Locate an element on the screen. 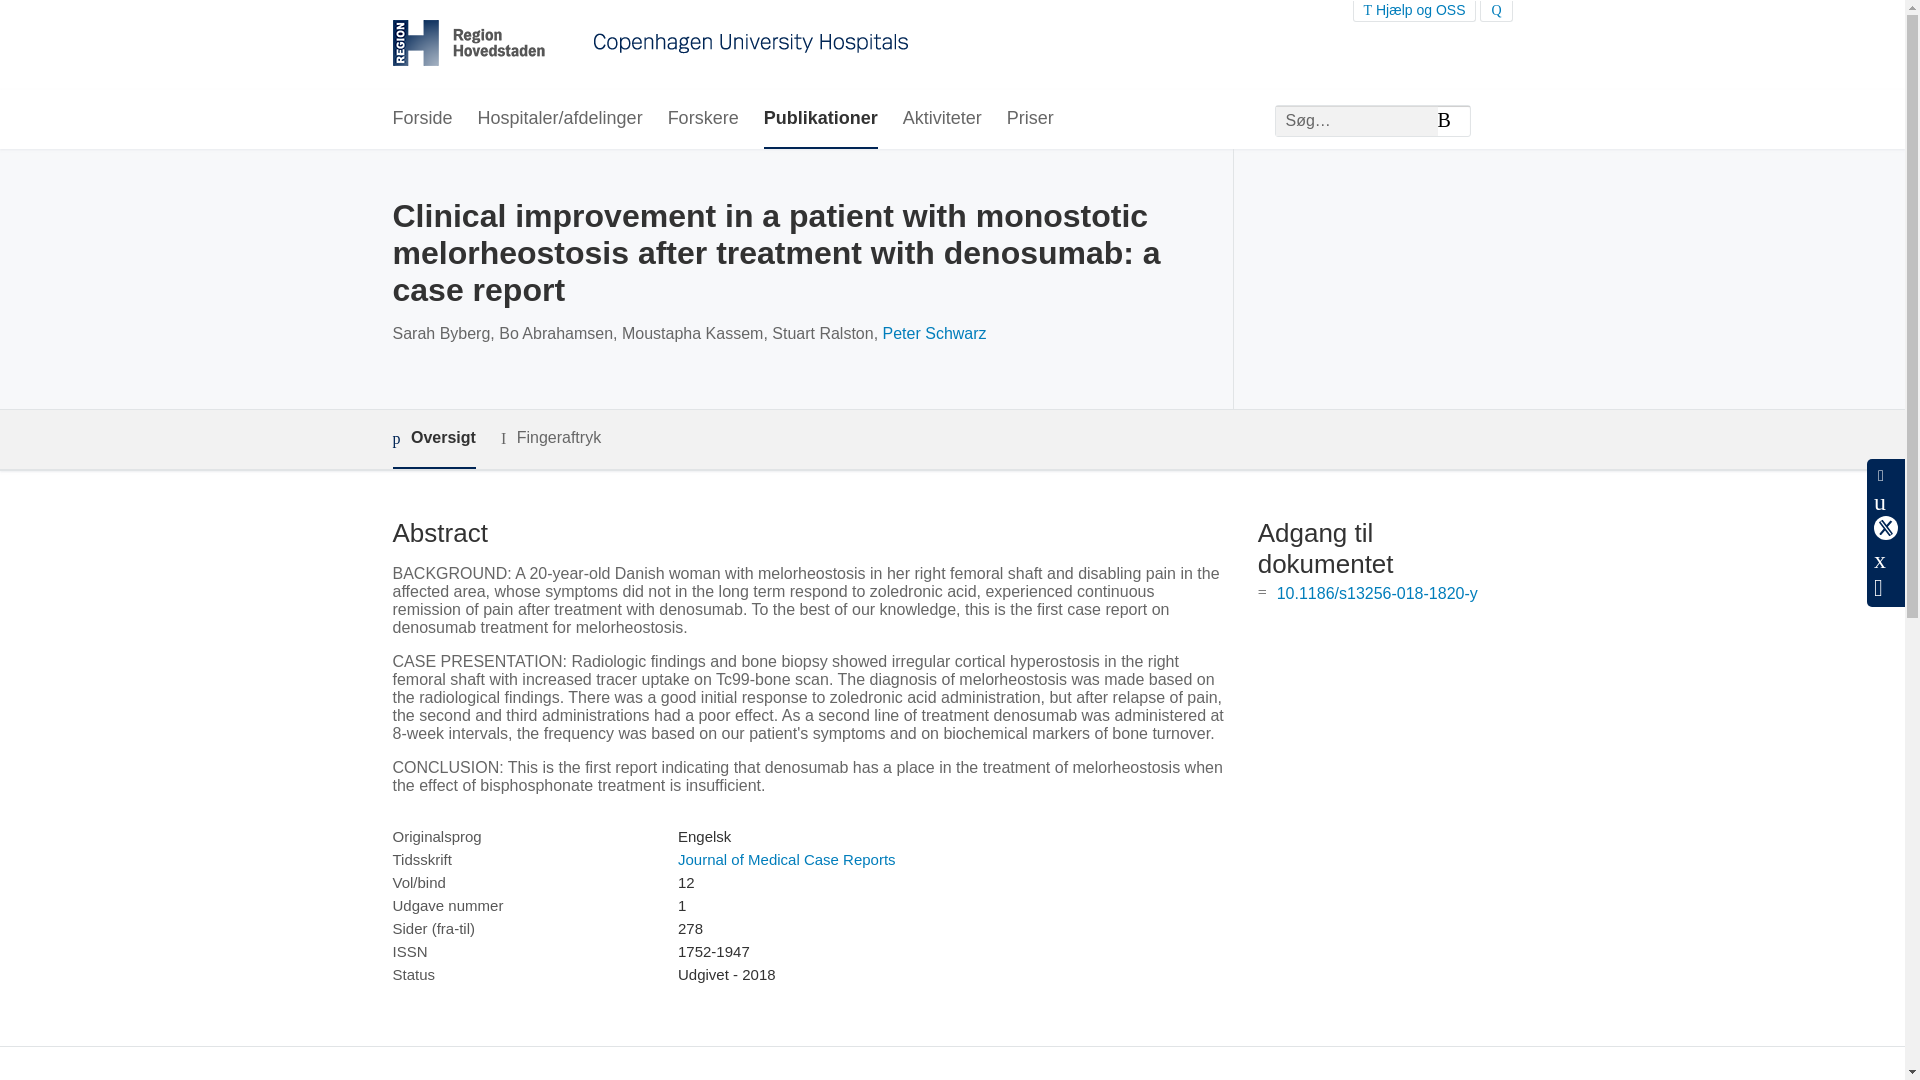 Image resolution: width=1920 pixels, height=1080 pixels. Forskere is located at coordinates (704, 119).